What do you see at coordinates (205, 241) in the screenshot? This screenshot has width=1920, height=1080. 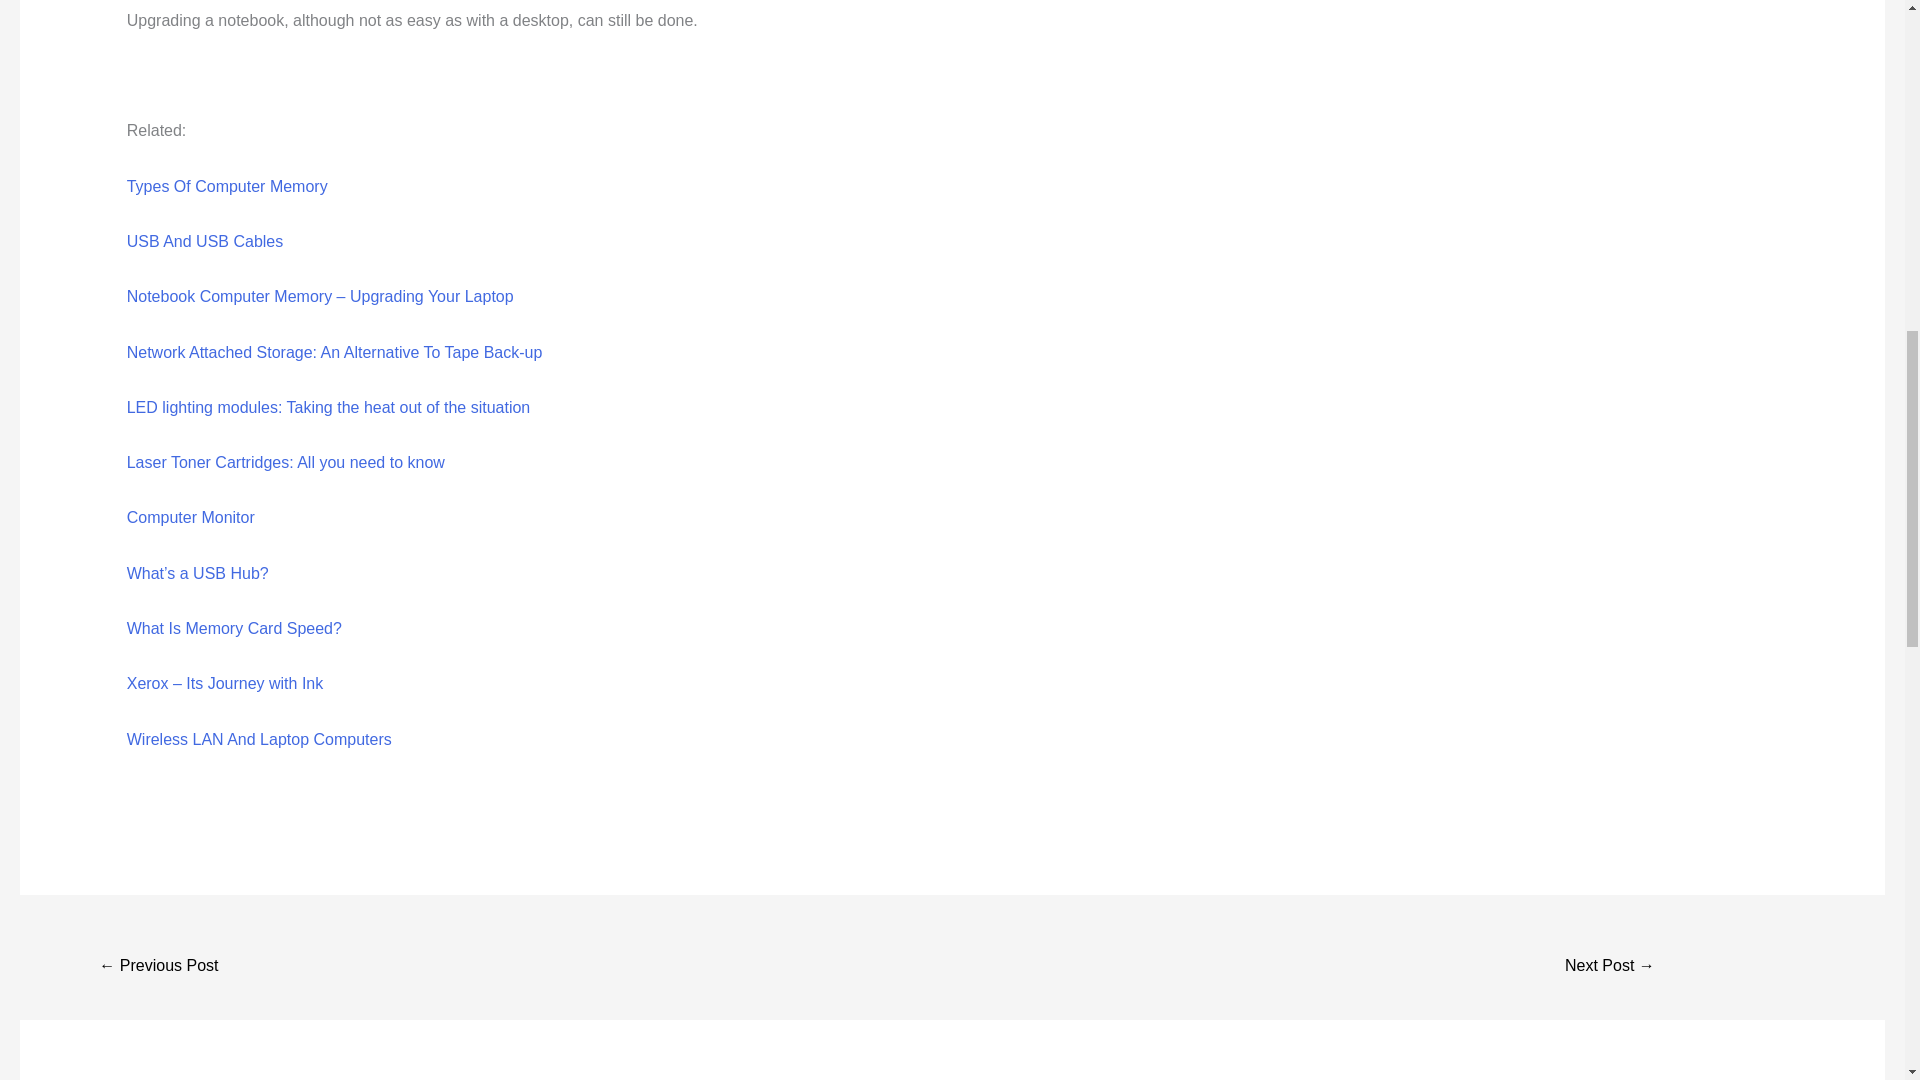 I see `USB And USB Cables` at bounding box center [205, 241].